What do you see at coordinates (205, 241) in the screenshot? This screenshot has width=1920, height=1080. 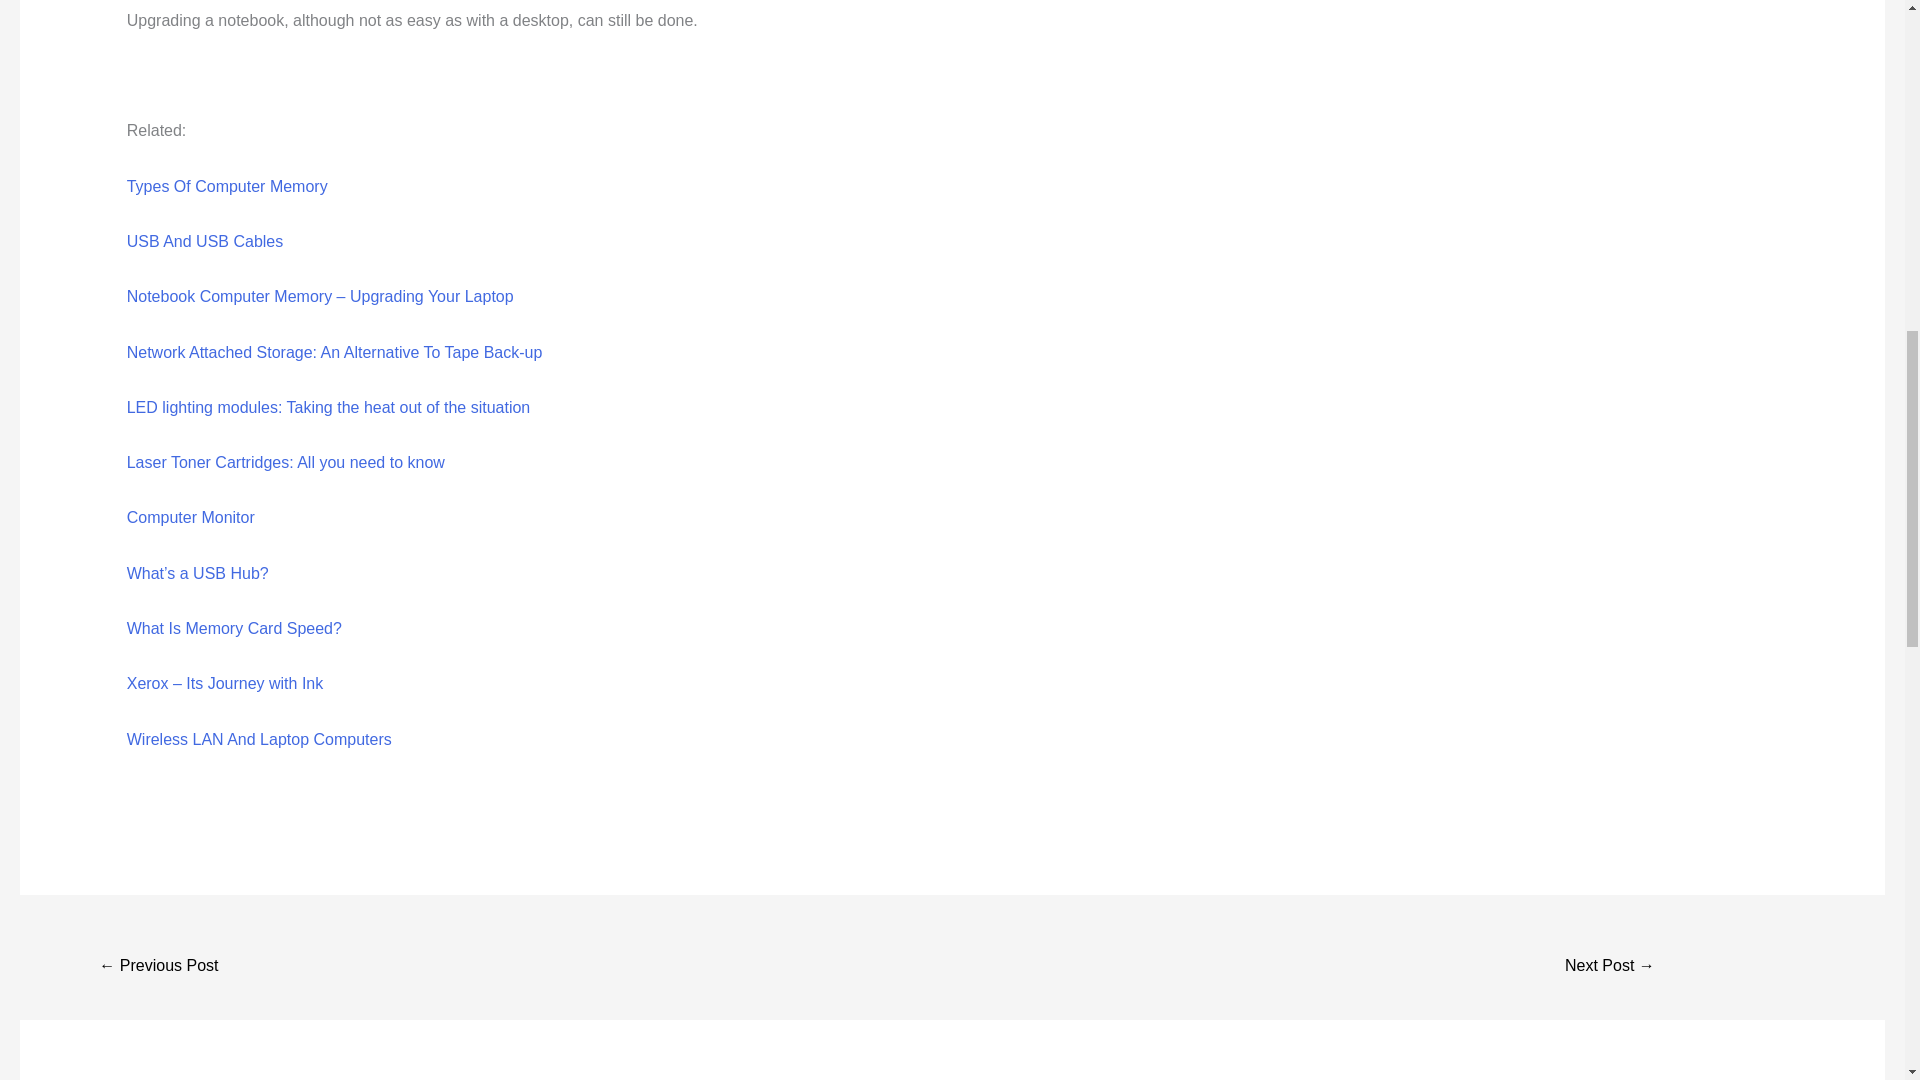 I see `USB And USB Cables` at bounding box center [205, 241].